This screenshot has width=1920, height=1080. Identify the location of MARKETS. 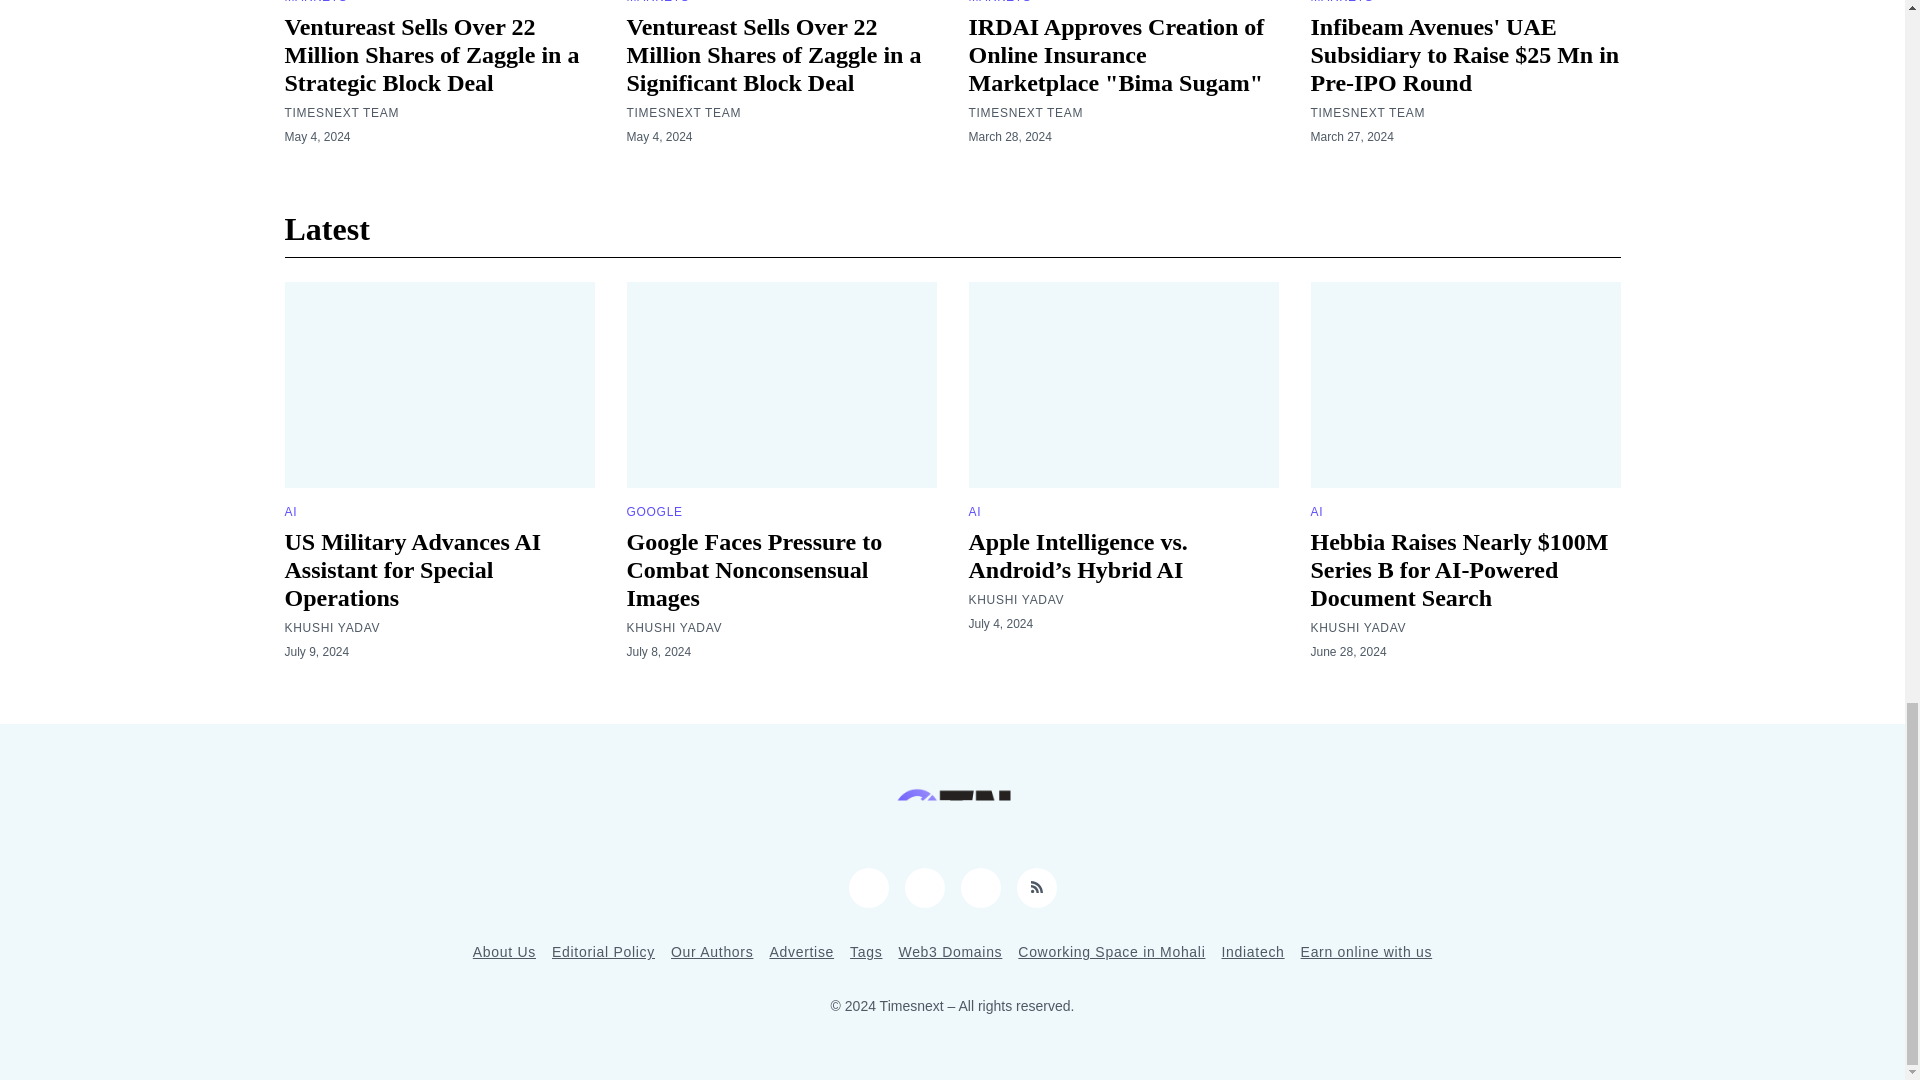
(316, 2).